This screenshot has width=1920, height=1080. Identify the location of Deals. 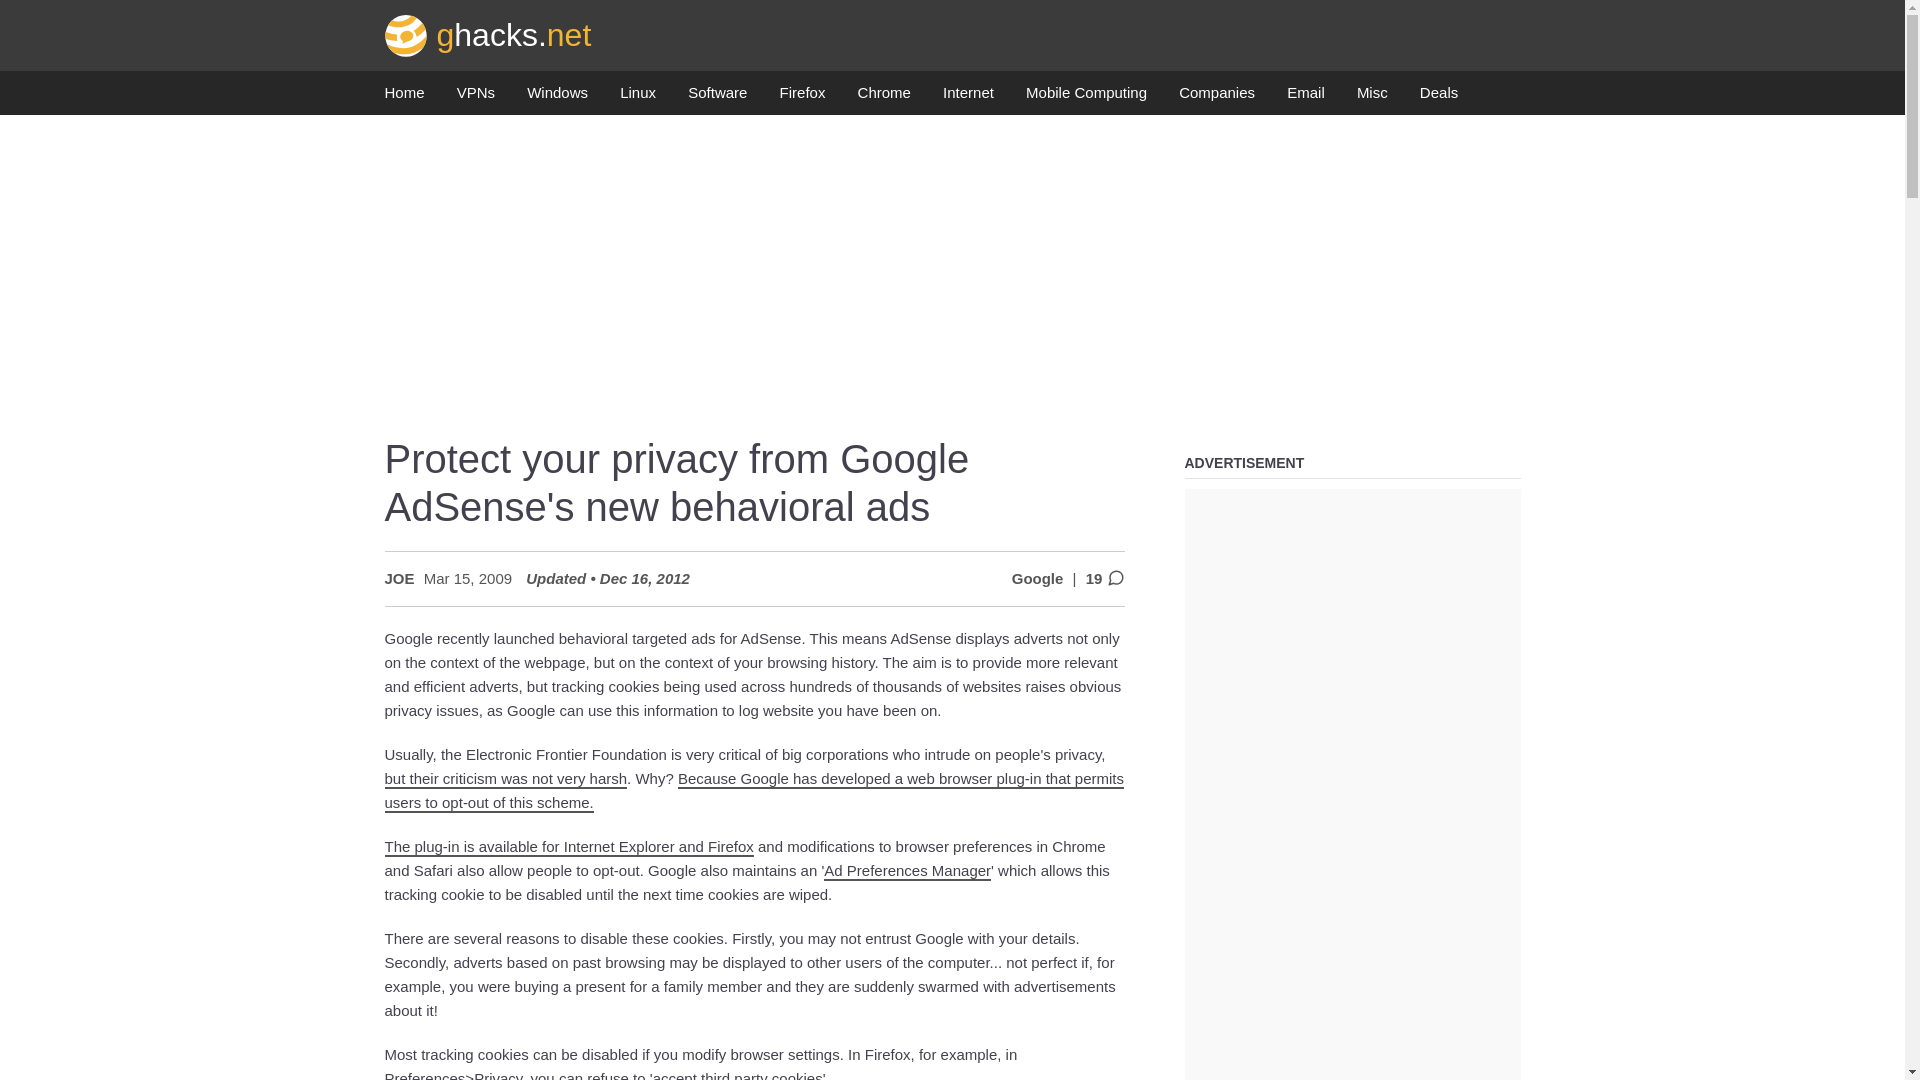
(1438, 98).